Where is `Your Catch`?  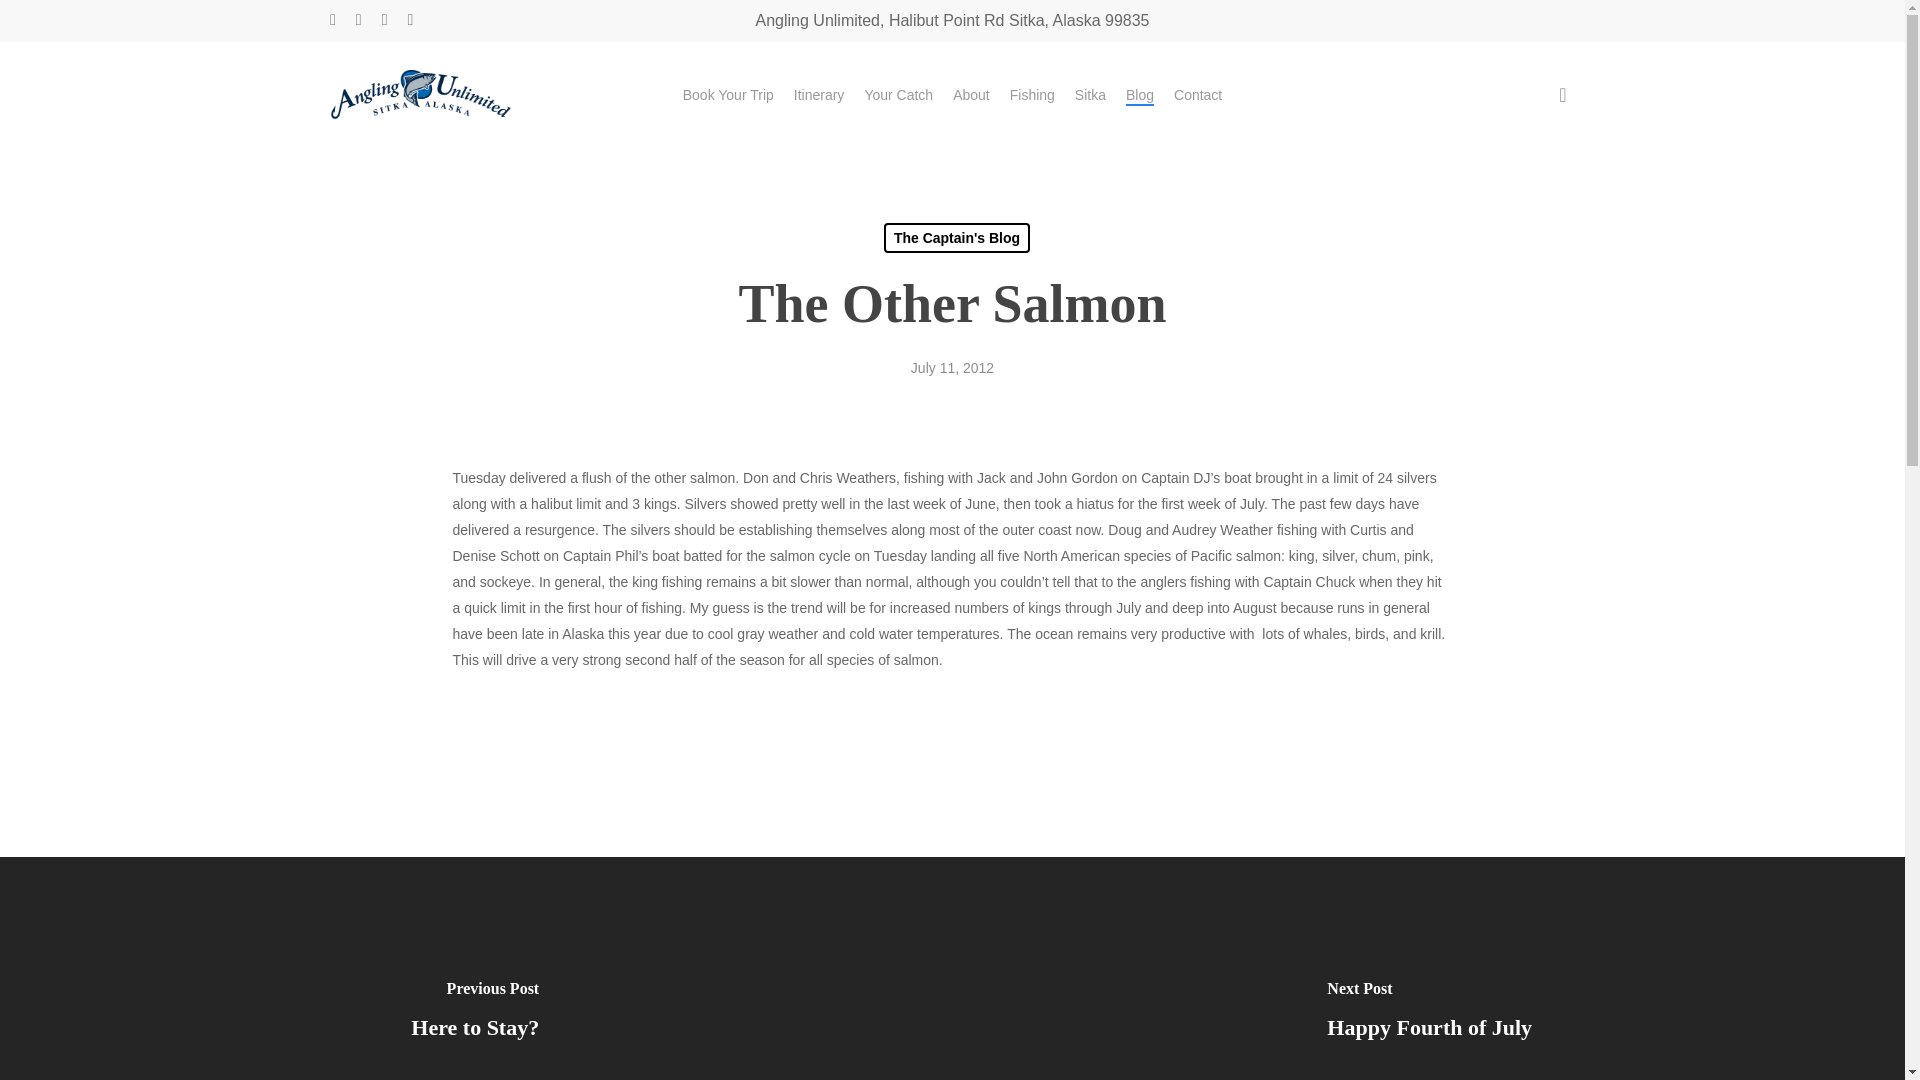 Your Catch is located at coordinates (898, 94).